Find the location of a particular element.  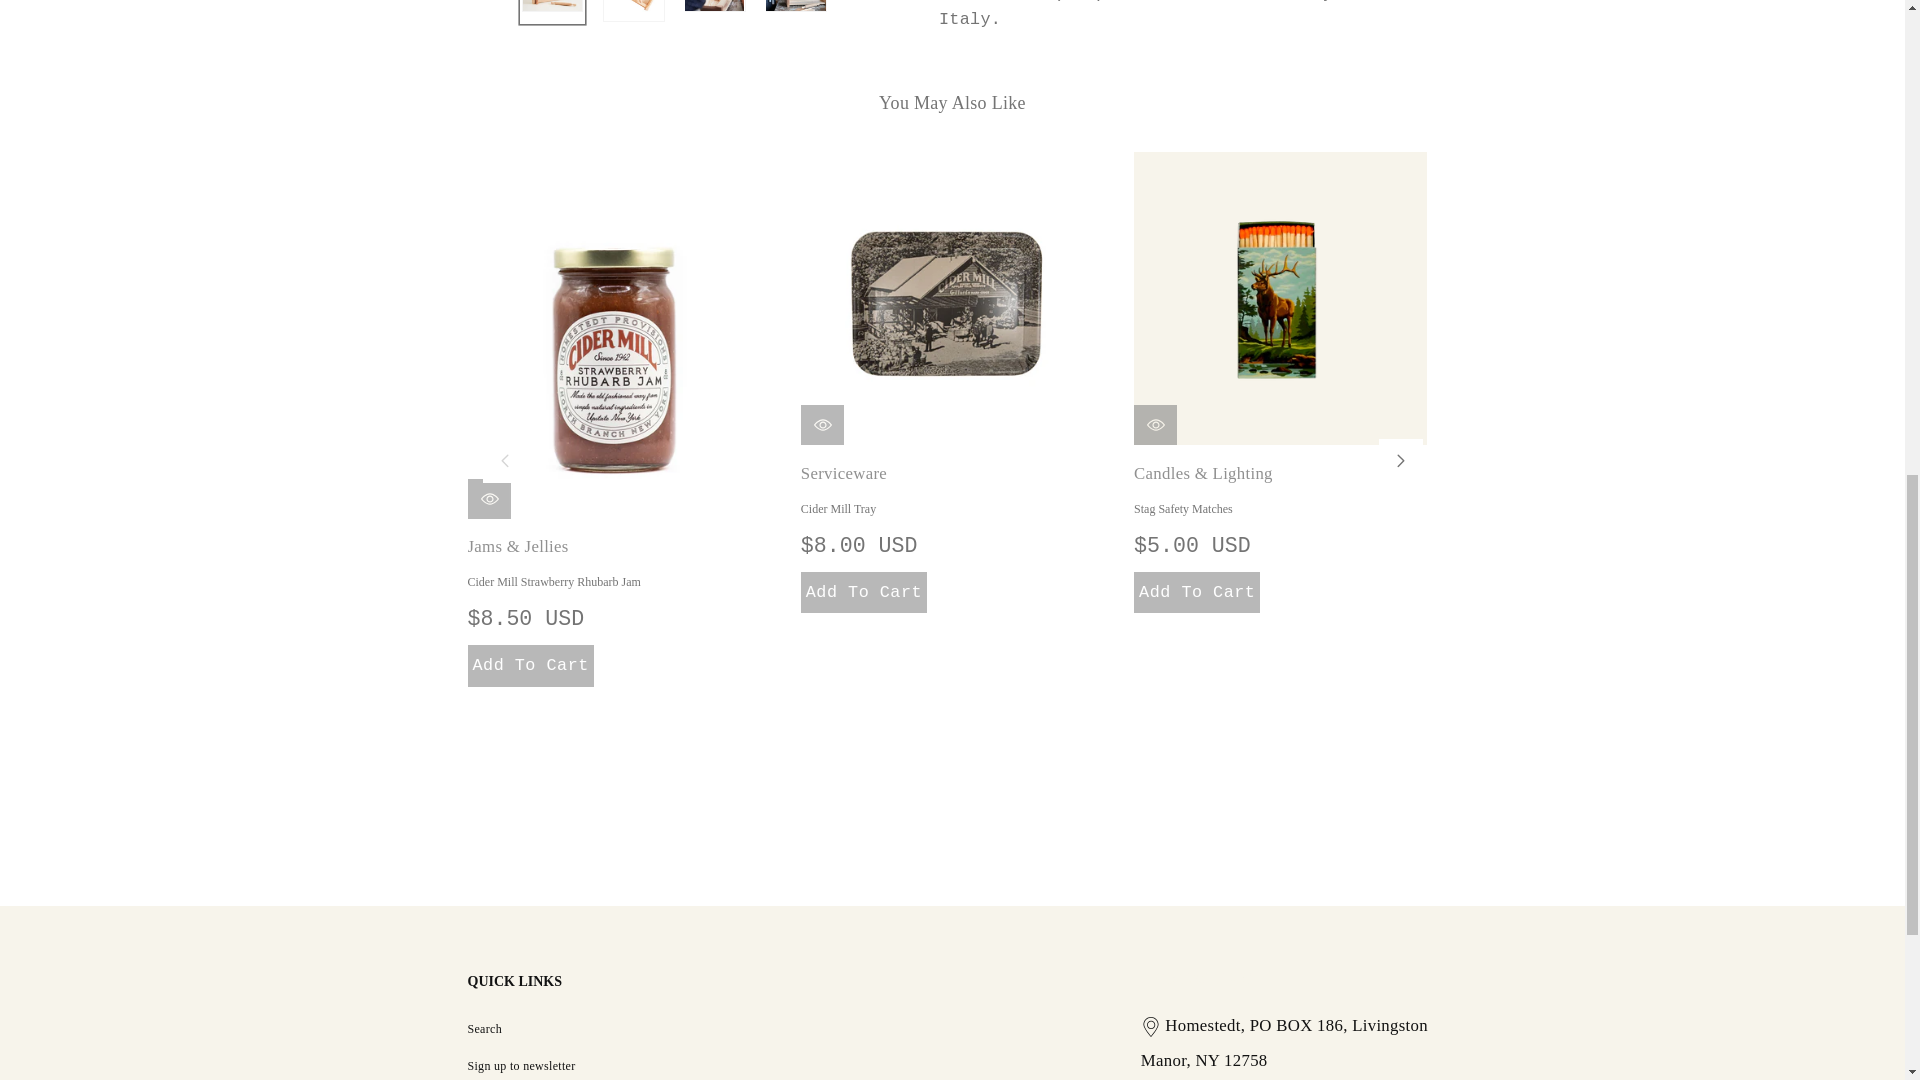

Cider Mill Strawberry Rhubarb Jam is located at coordinates (614, 336).